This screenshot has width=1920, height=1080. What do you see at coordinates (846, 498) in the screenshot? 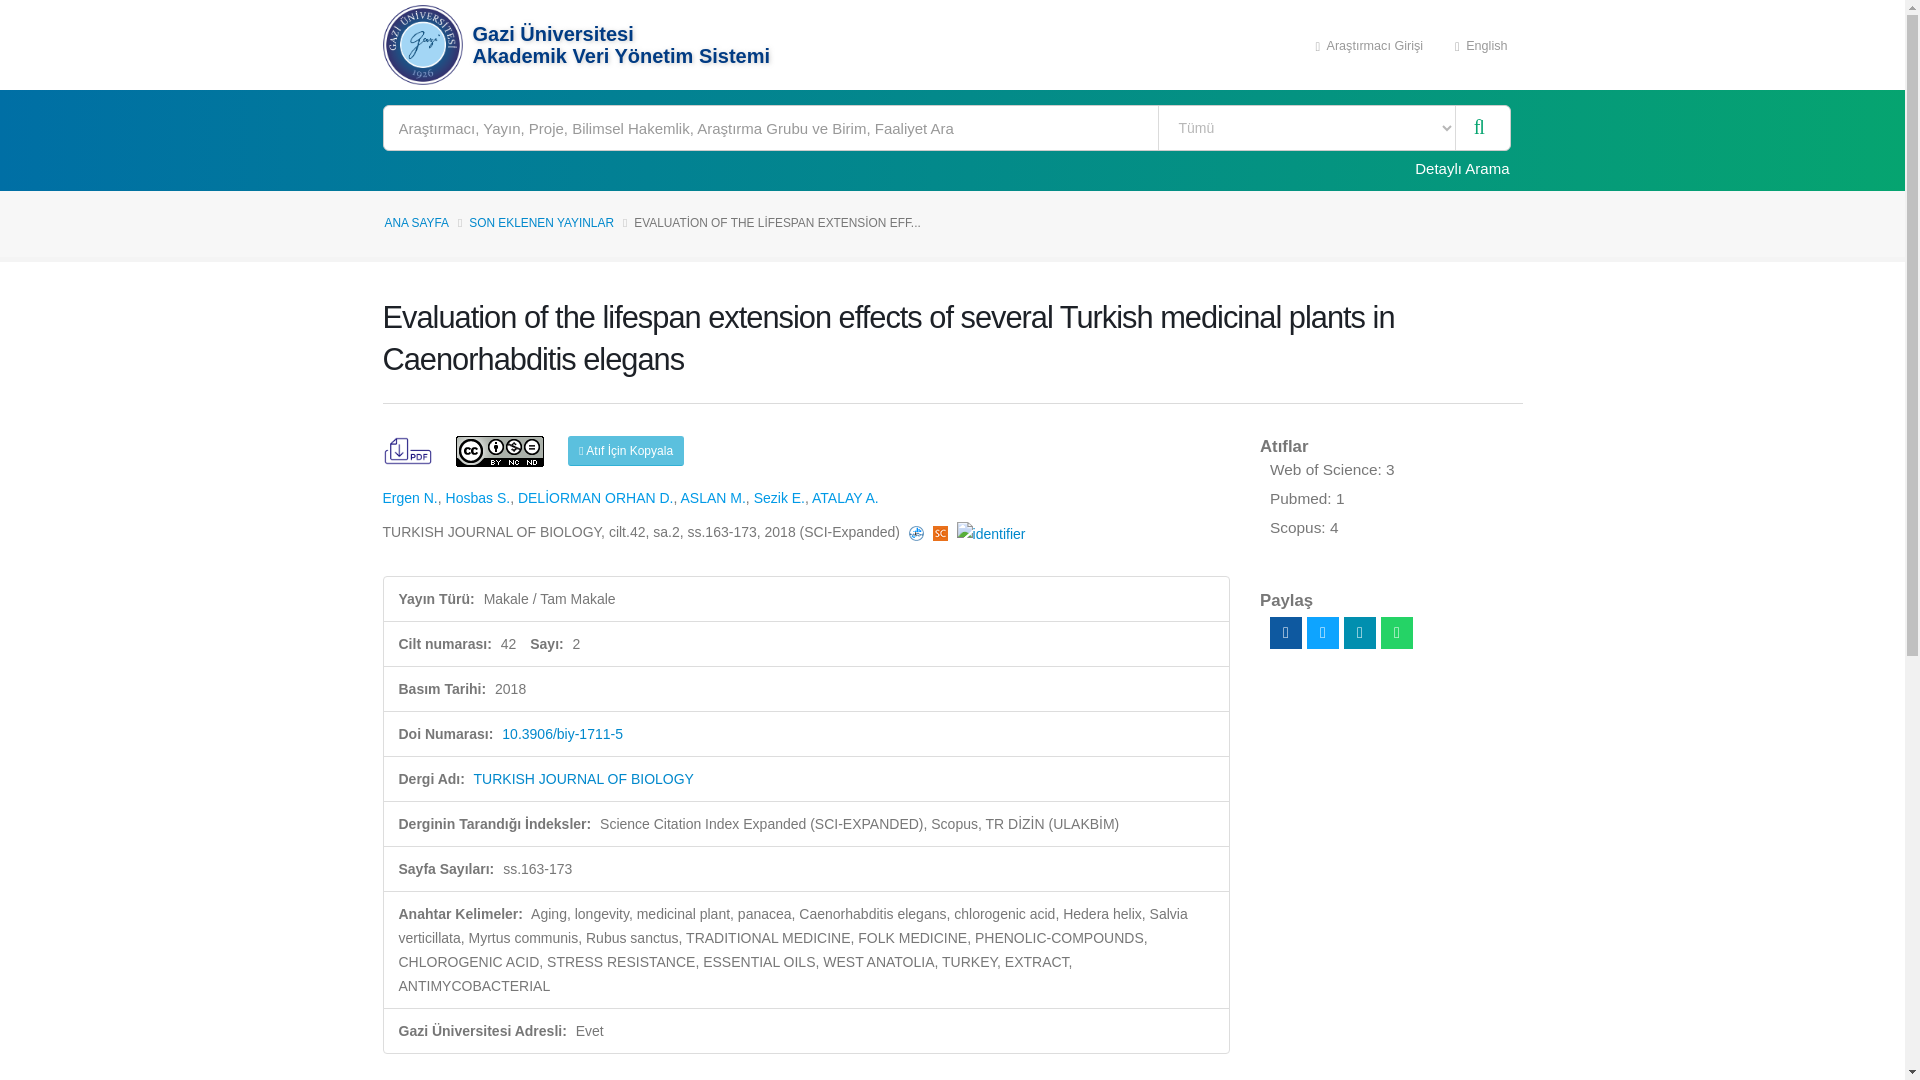
I see `ATALAY A.` at bounding box center [846, 498].